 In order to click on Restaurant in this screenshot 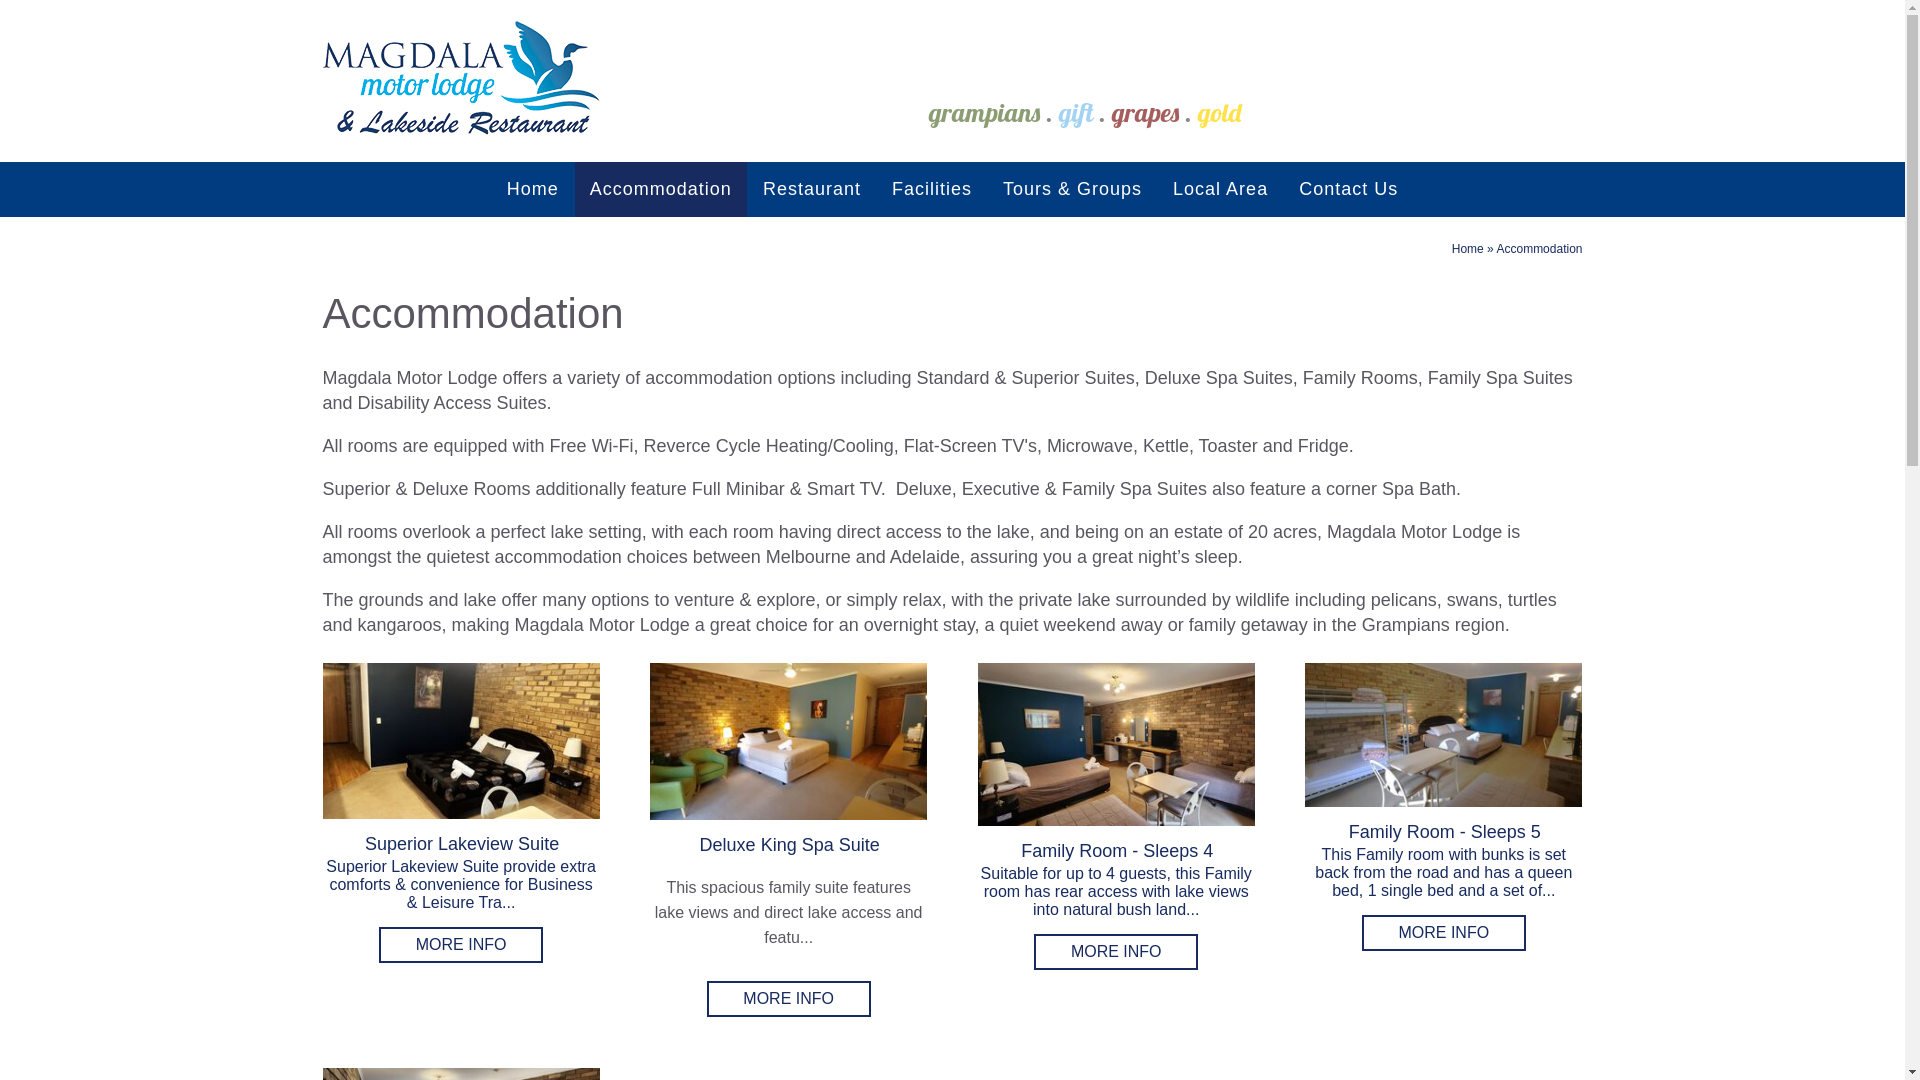, I will do `click(812, 190)`.